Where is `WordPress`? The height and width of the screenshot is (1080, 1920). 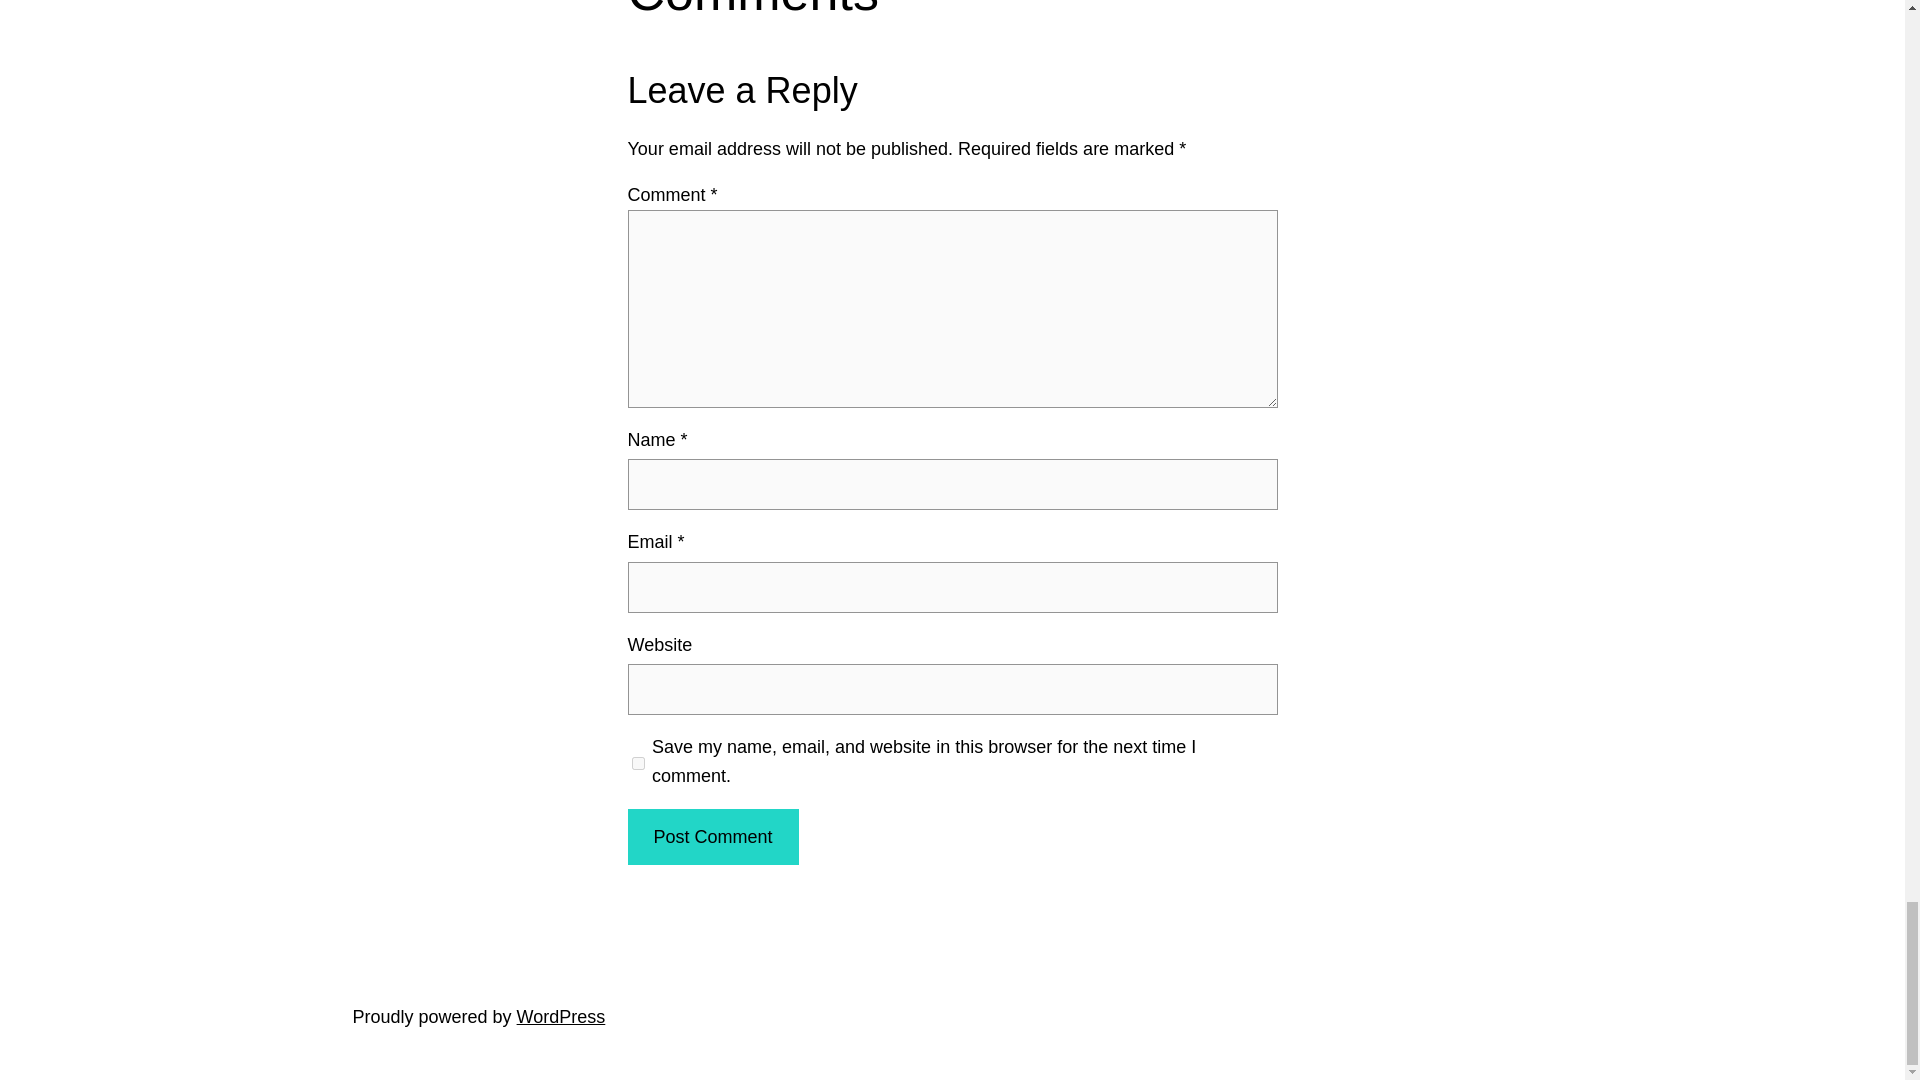
WordPress is located at coordinates (561, 1016).